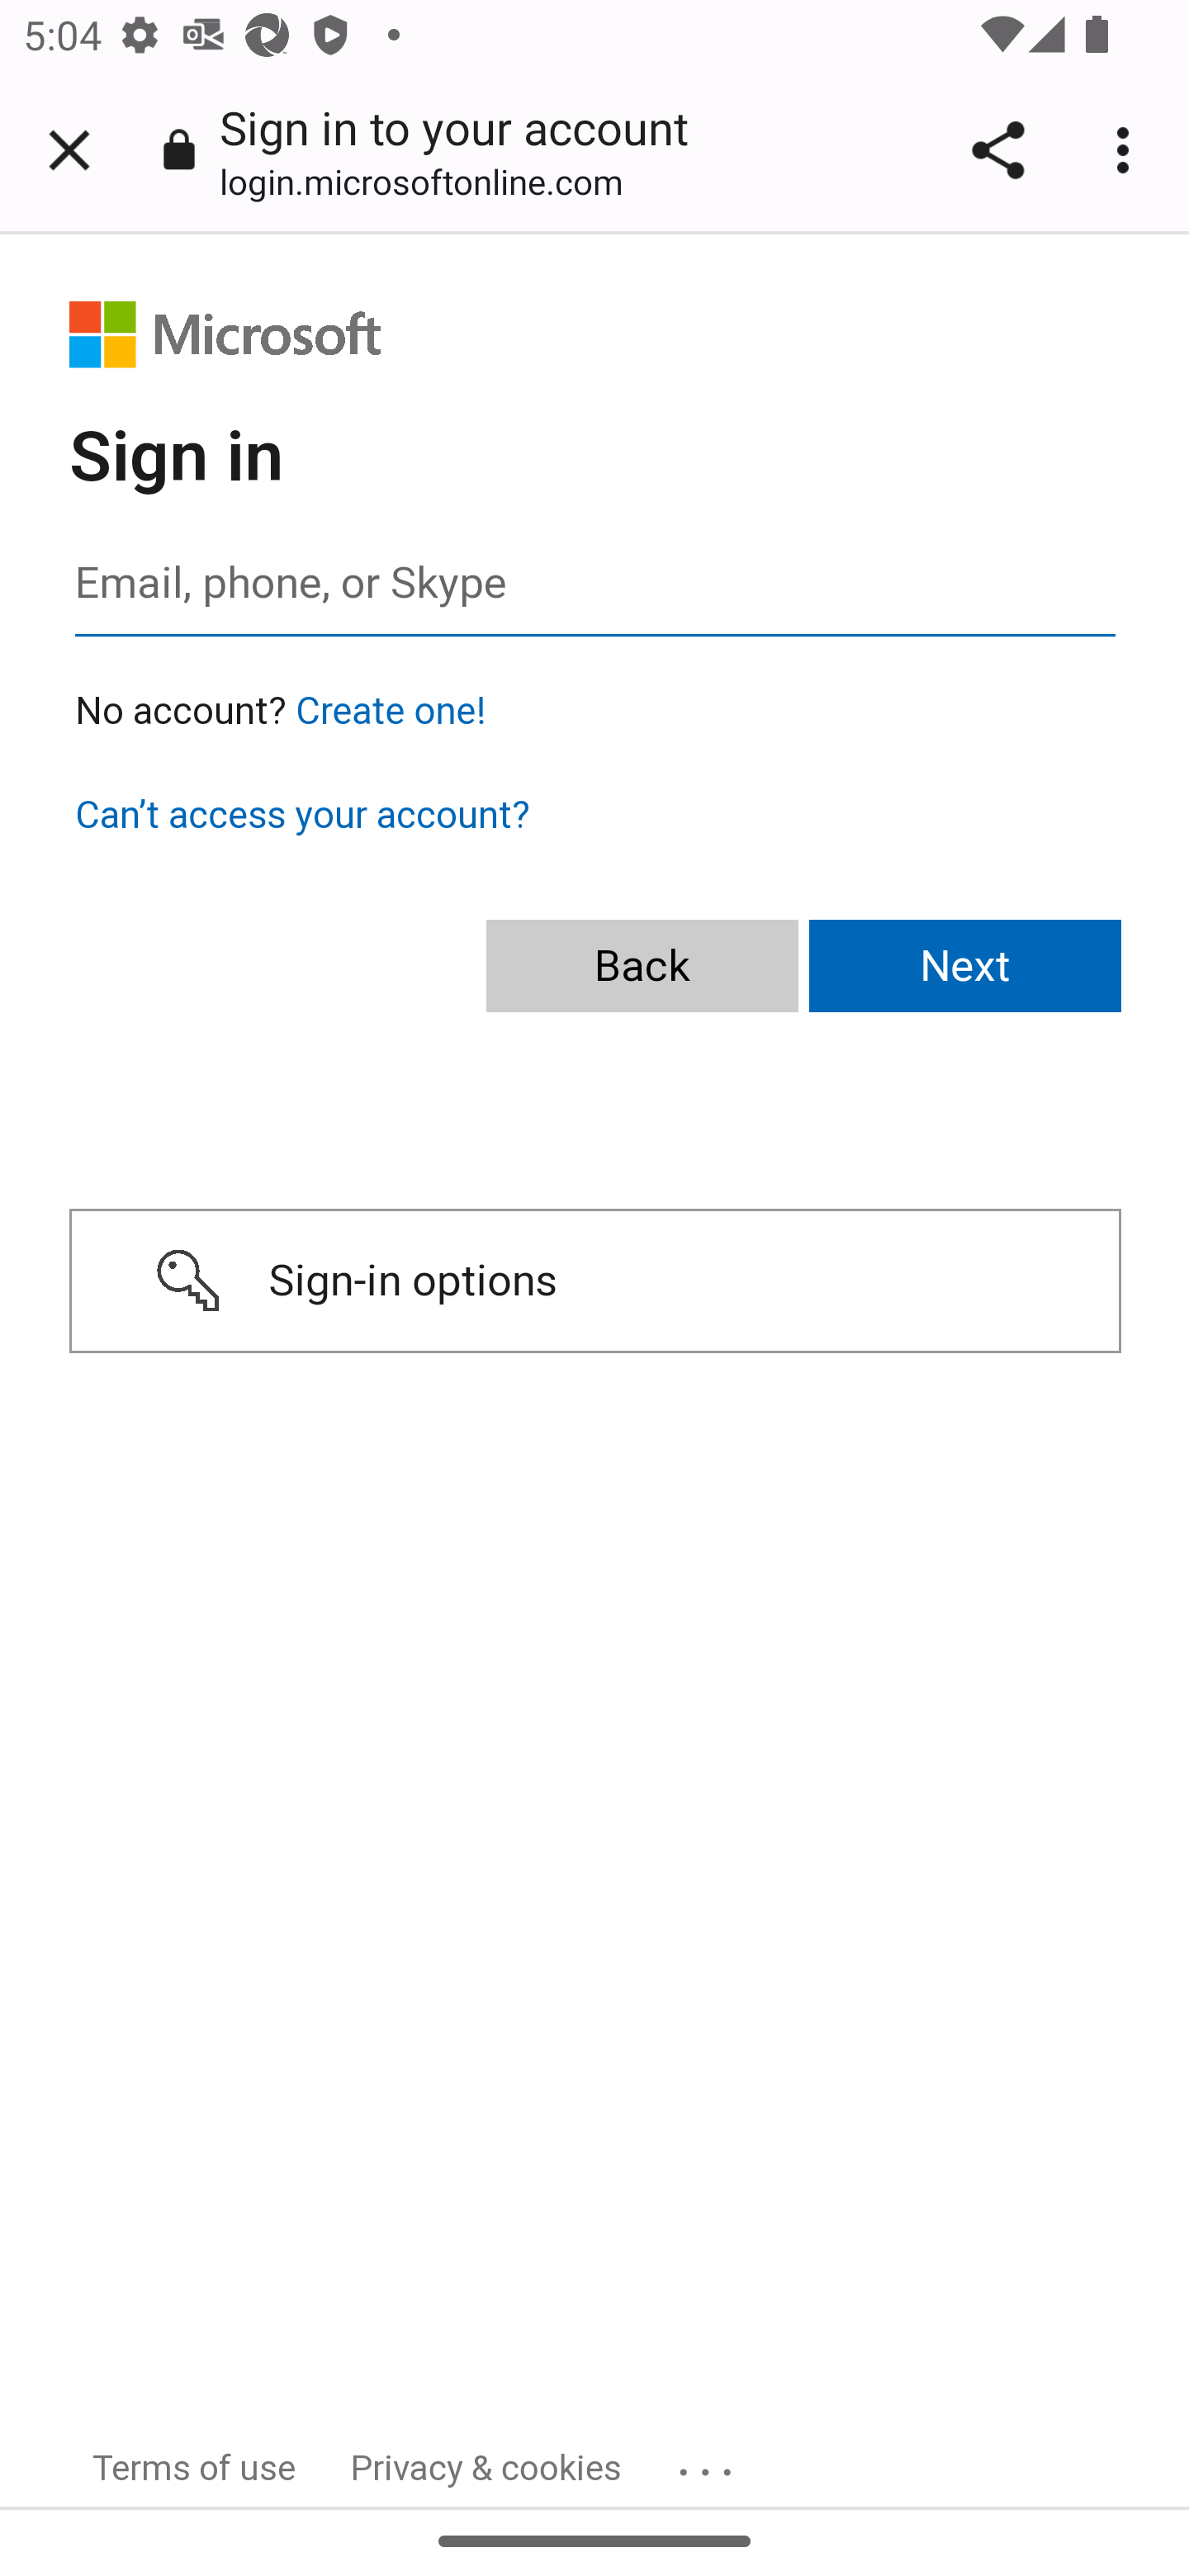 The height and width of the screenshot is (2576, 1189). What do you see at coordinates (1128, 150) in the screenshot?
I see `More options` at bounding box center [1128, 150].